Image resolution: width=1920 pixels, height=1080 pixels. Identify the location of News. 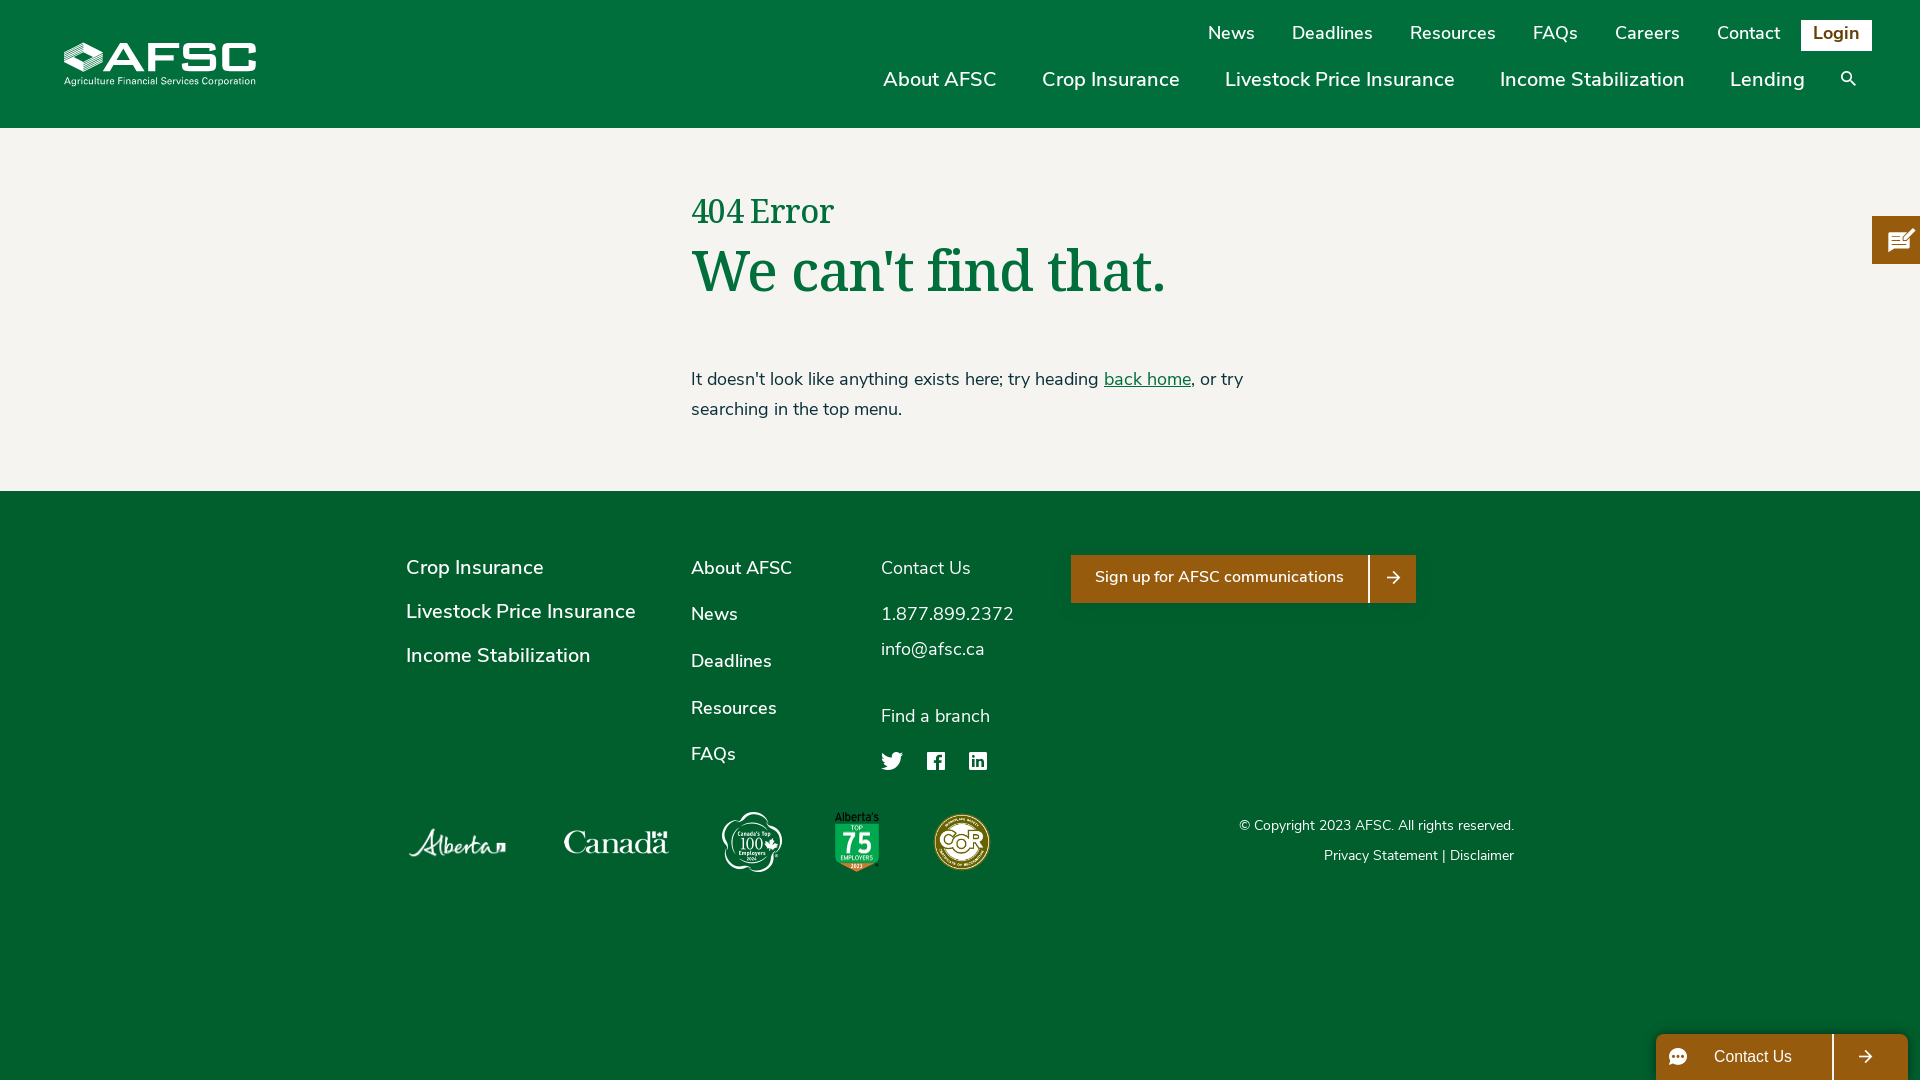
(714, 616).